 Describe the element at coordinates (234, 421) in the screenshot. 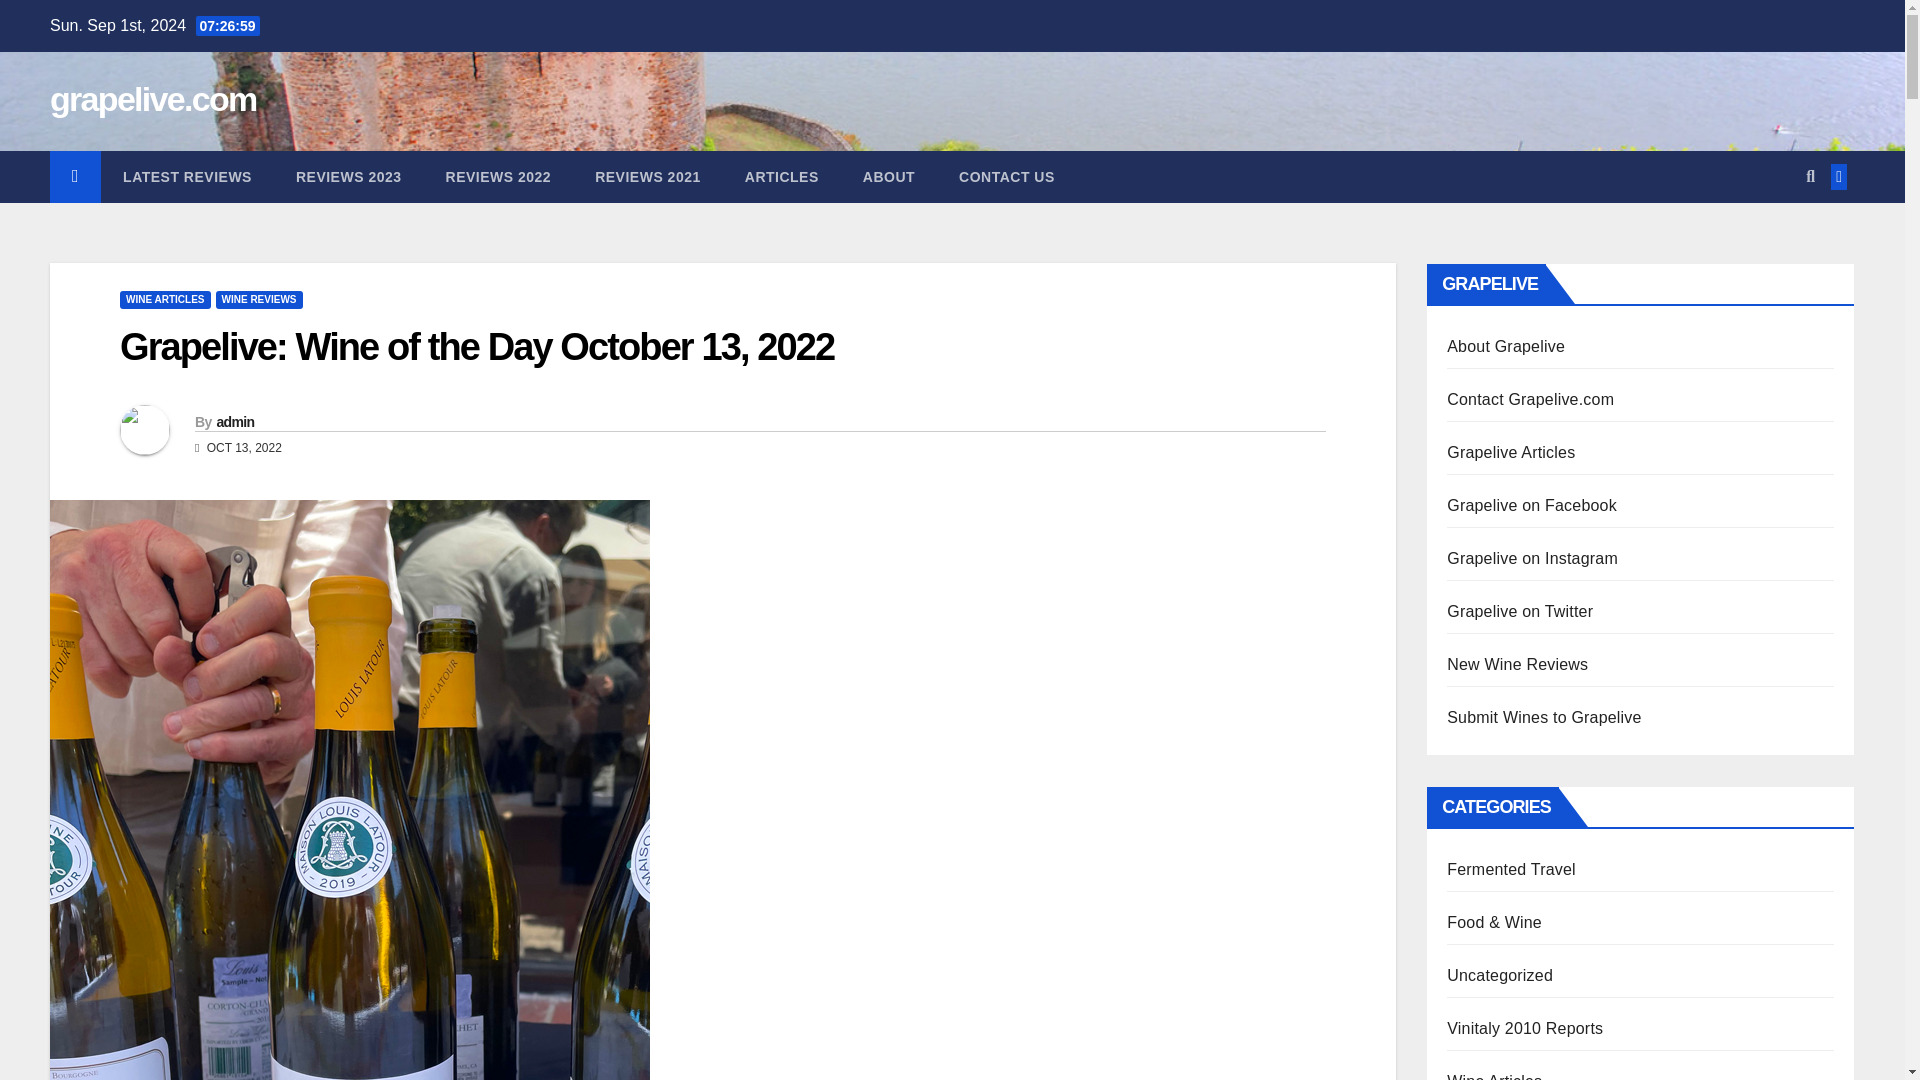

I see `admin` at that location.